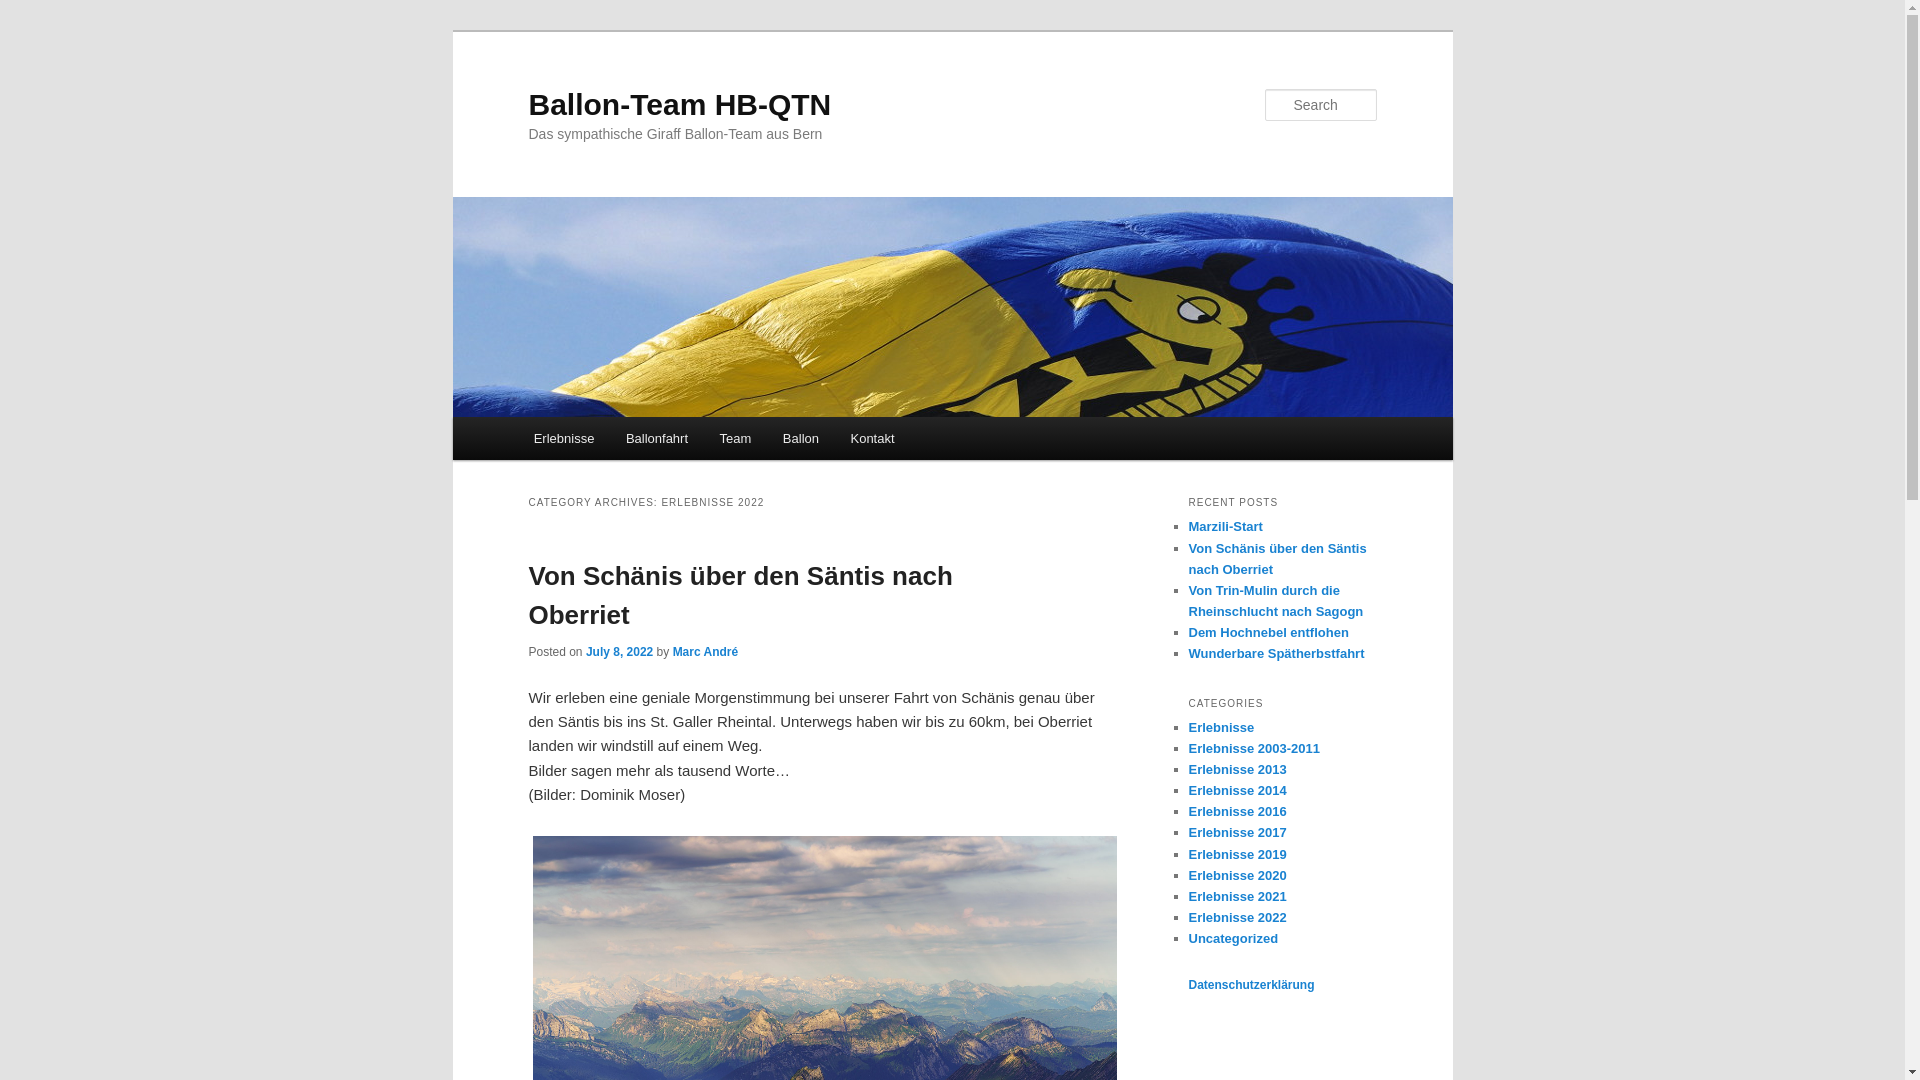 The width and height of the screenshot is (1920, 1080). Describe the element at coordinates (736, 438) in the screenshot. I see `Team` at that location.